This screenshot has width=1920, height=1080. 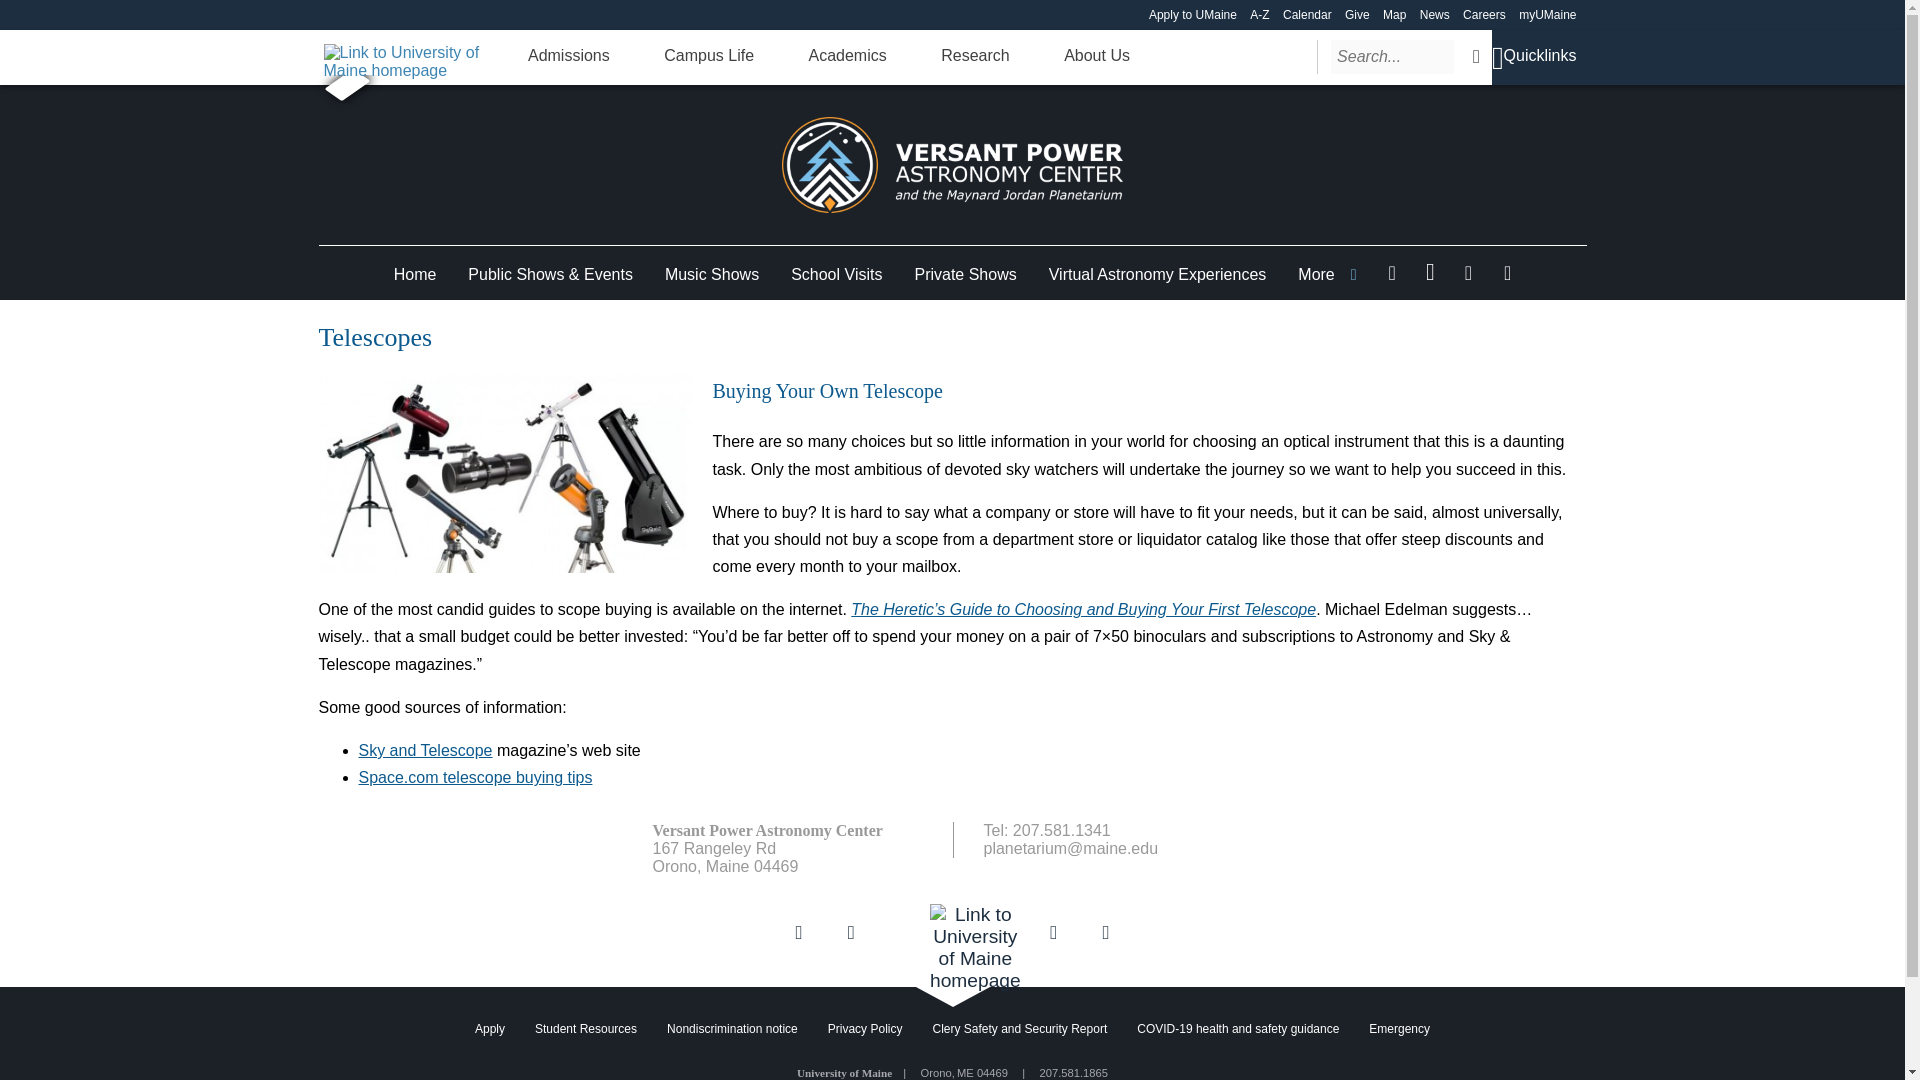 I want to click on Search for:, so click(x=1392, y=56).